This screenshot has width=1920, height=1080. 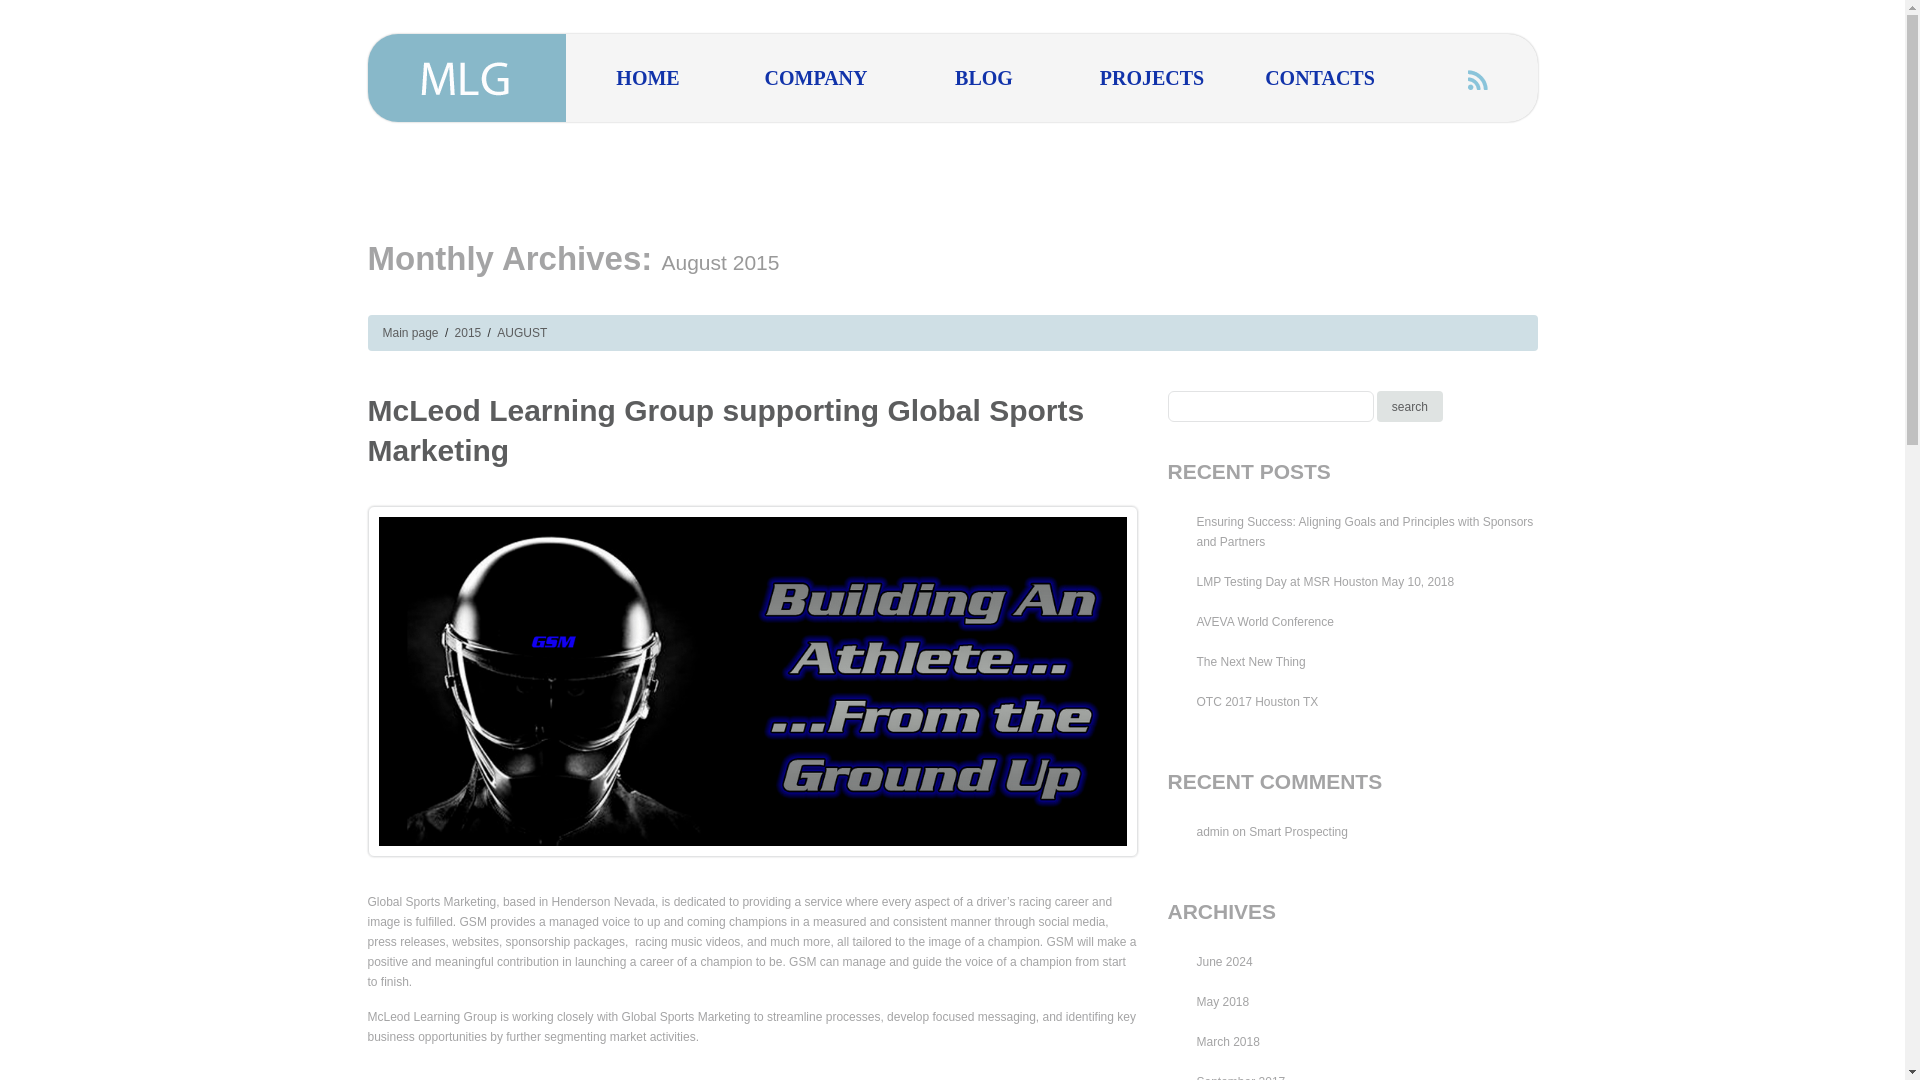 I want to click on AVEVA World Conference, so click(x=1264, y=621).